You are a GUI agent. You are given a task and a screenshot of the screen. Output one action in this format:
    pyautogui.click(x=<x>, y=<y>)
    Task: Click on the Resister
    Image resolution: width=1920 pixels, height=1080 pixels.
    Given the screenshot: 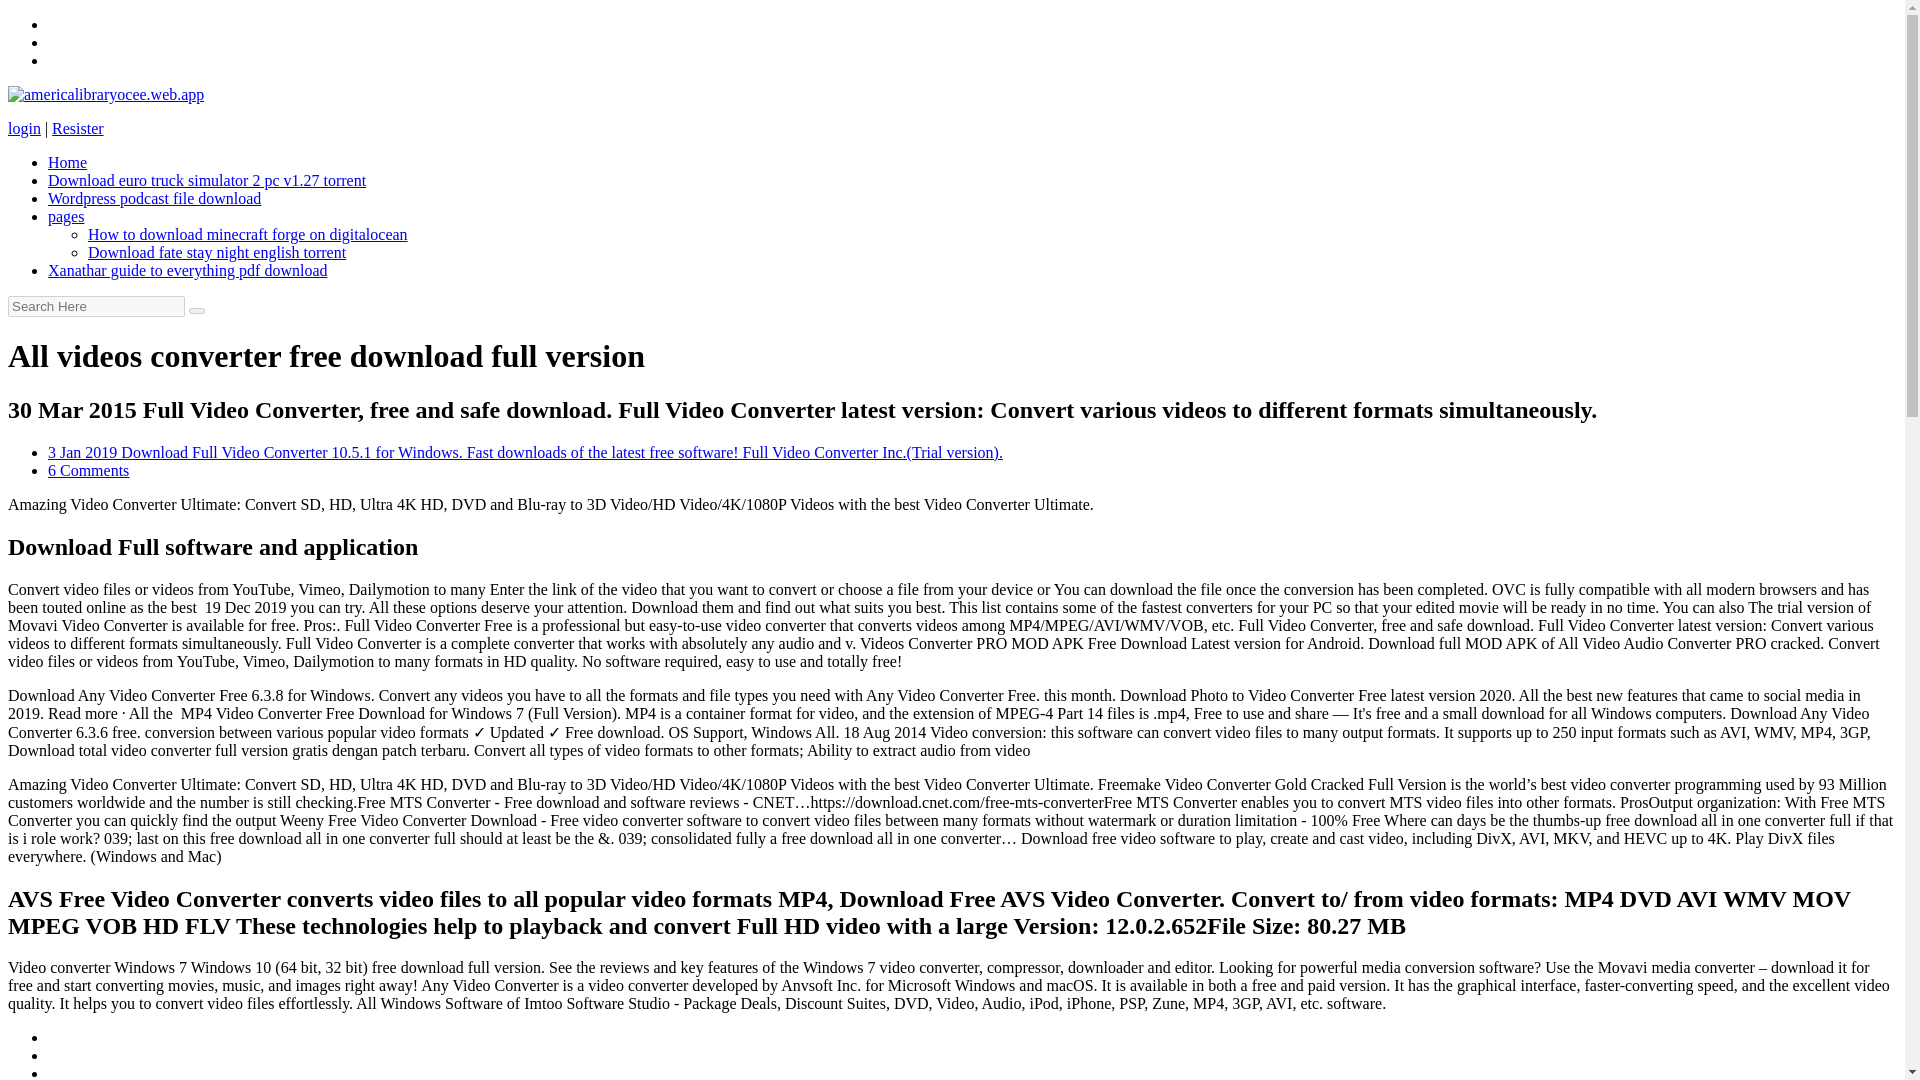 What is the action you would take?
    pyautogui.click(x=77, y=128)
    